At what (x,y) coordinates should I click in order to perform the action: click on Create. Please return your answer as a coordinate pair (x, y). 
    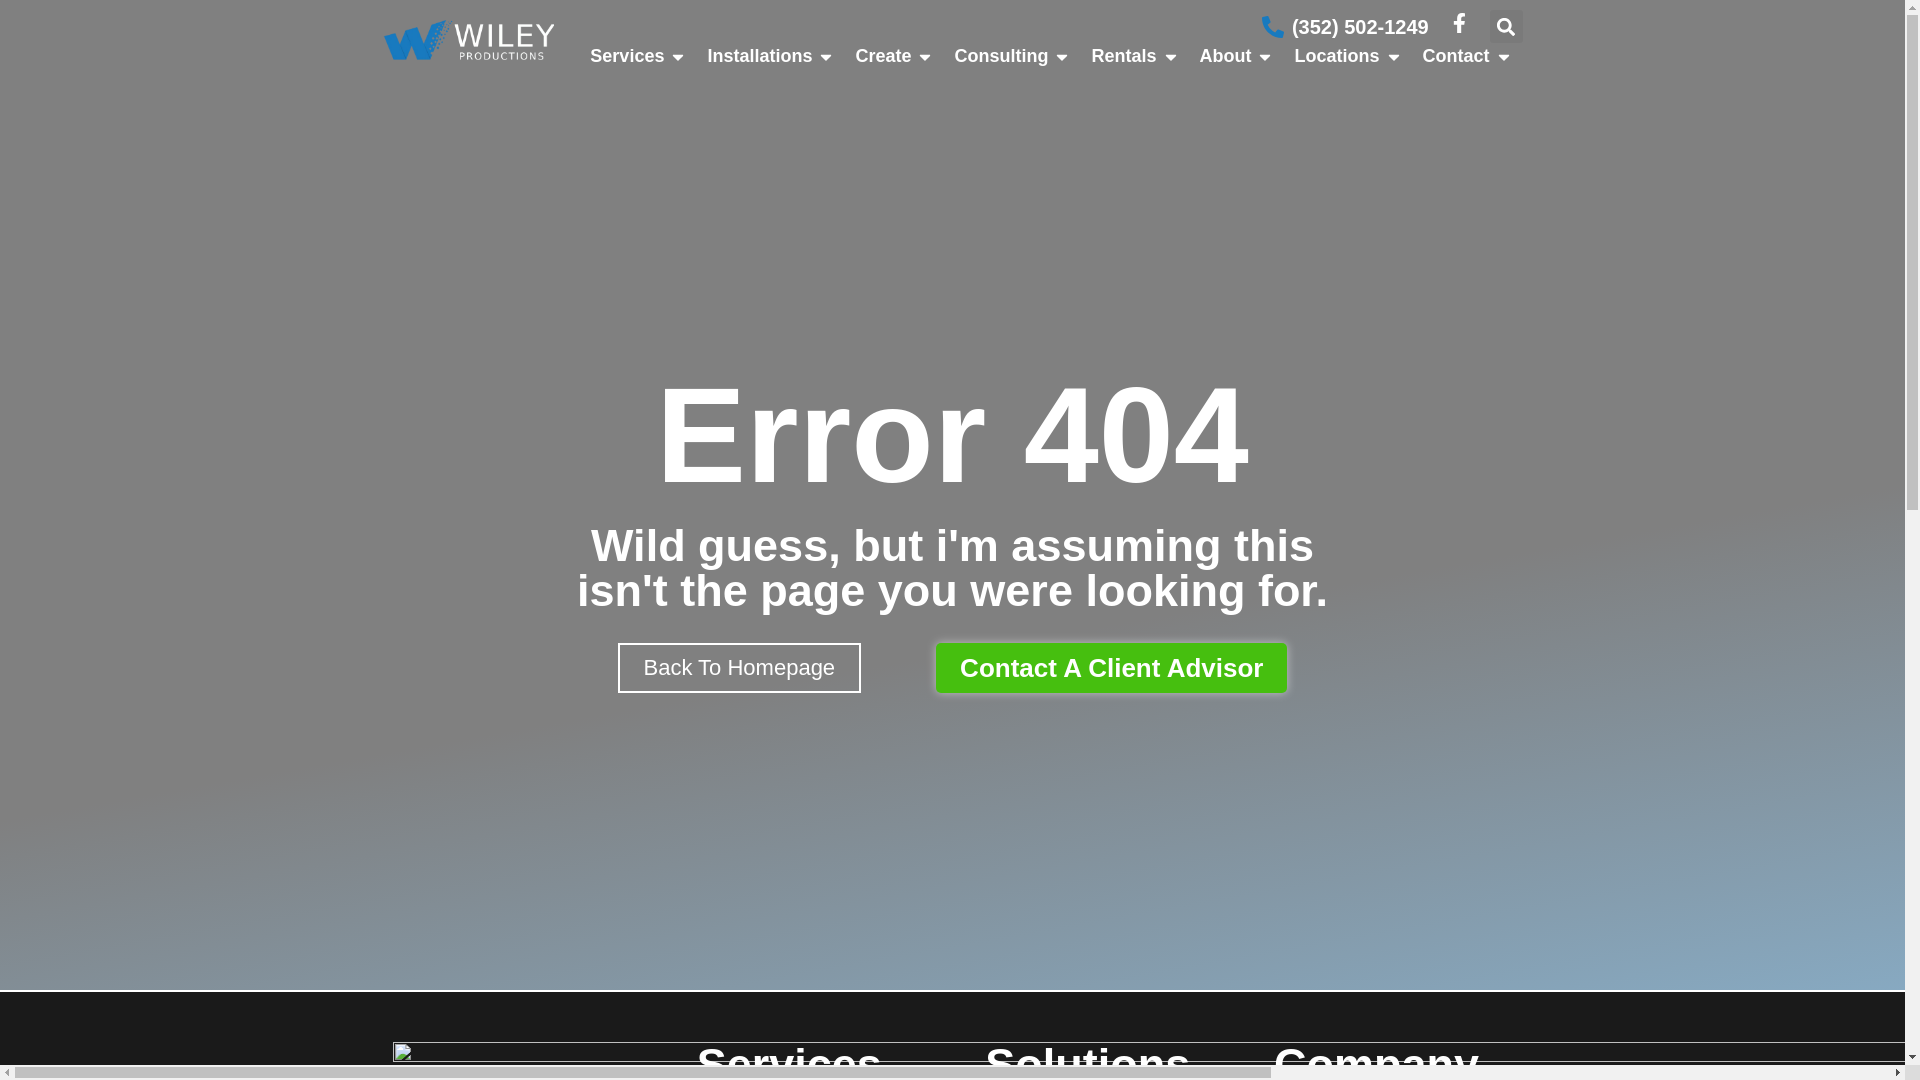
    Looking at the image, I should click on (882, 56).